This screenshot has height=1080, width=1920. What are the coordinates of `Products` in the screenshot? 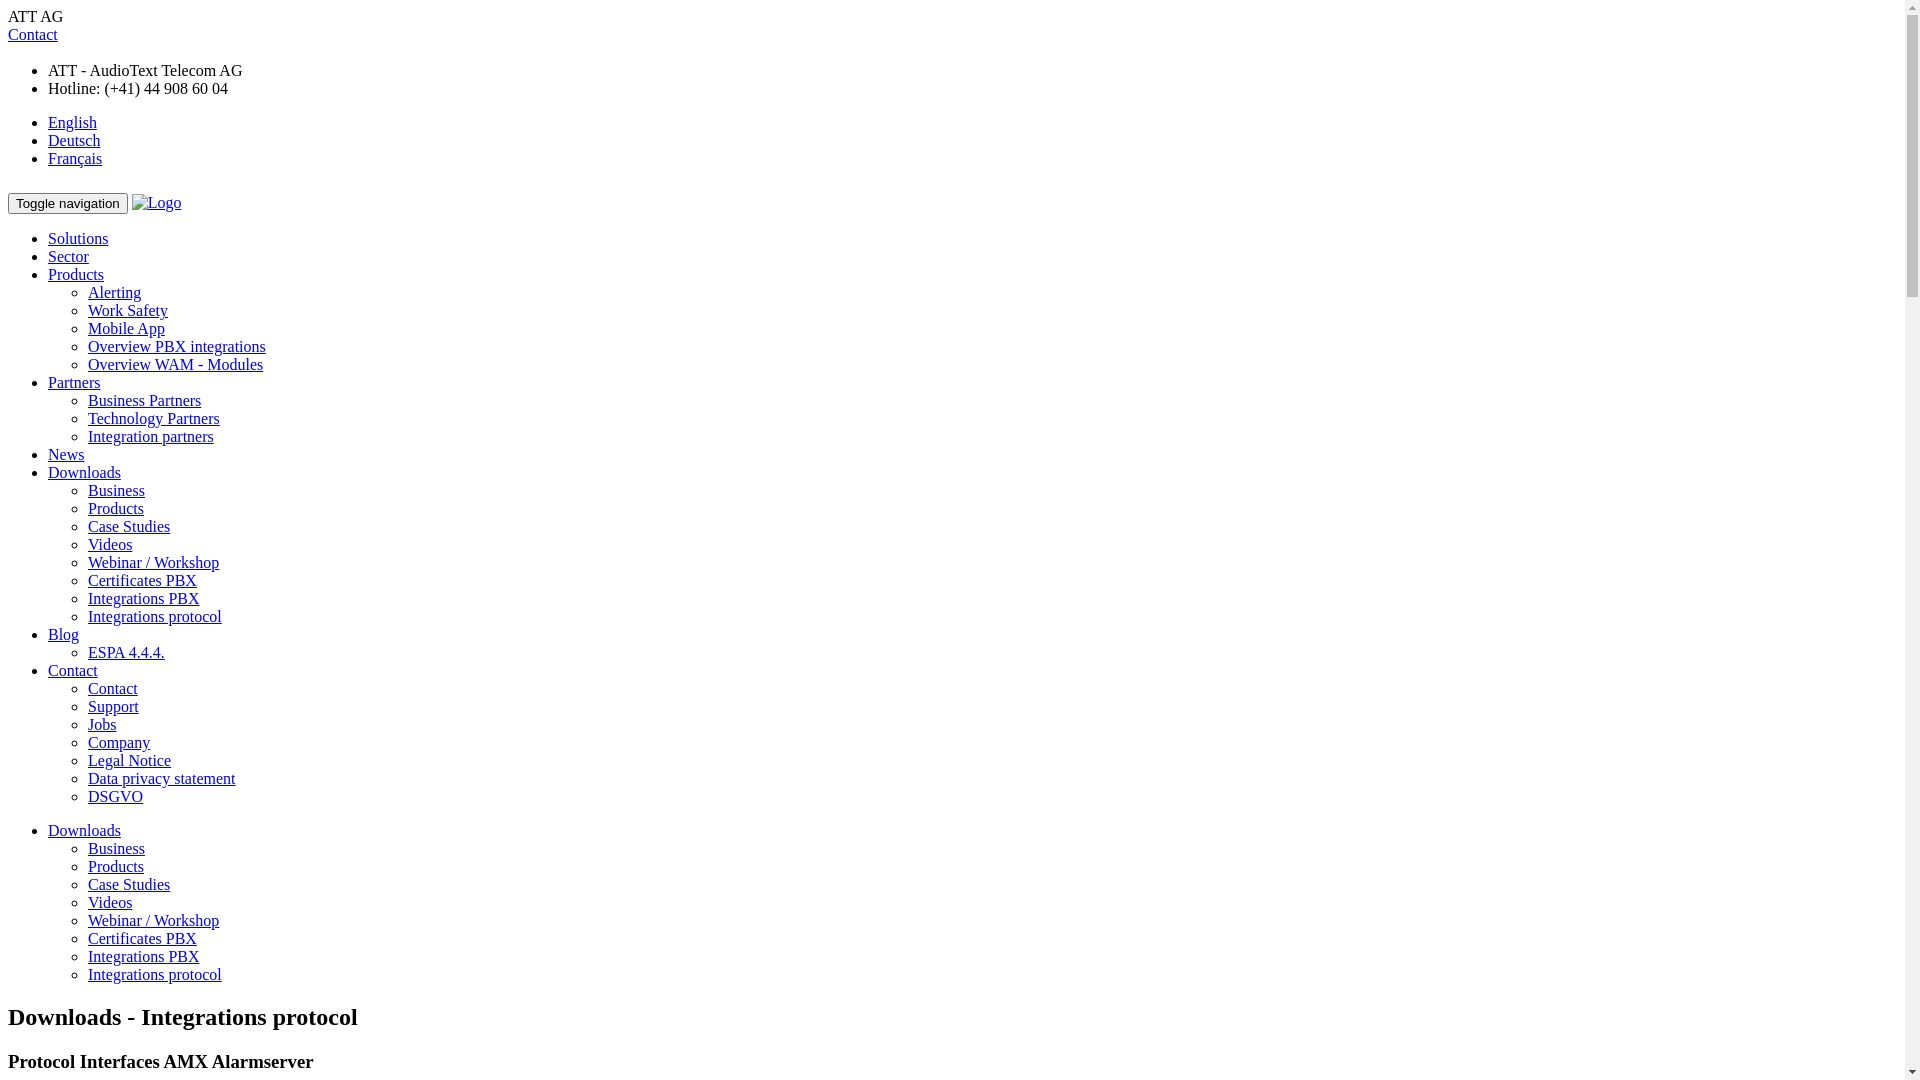 It's located at (116, 866).